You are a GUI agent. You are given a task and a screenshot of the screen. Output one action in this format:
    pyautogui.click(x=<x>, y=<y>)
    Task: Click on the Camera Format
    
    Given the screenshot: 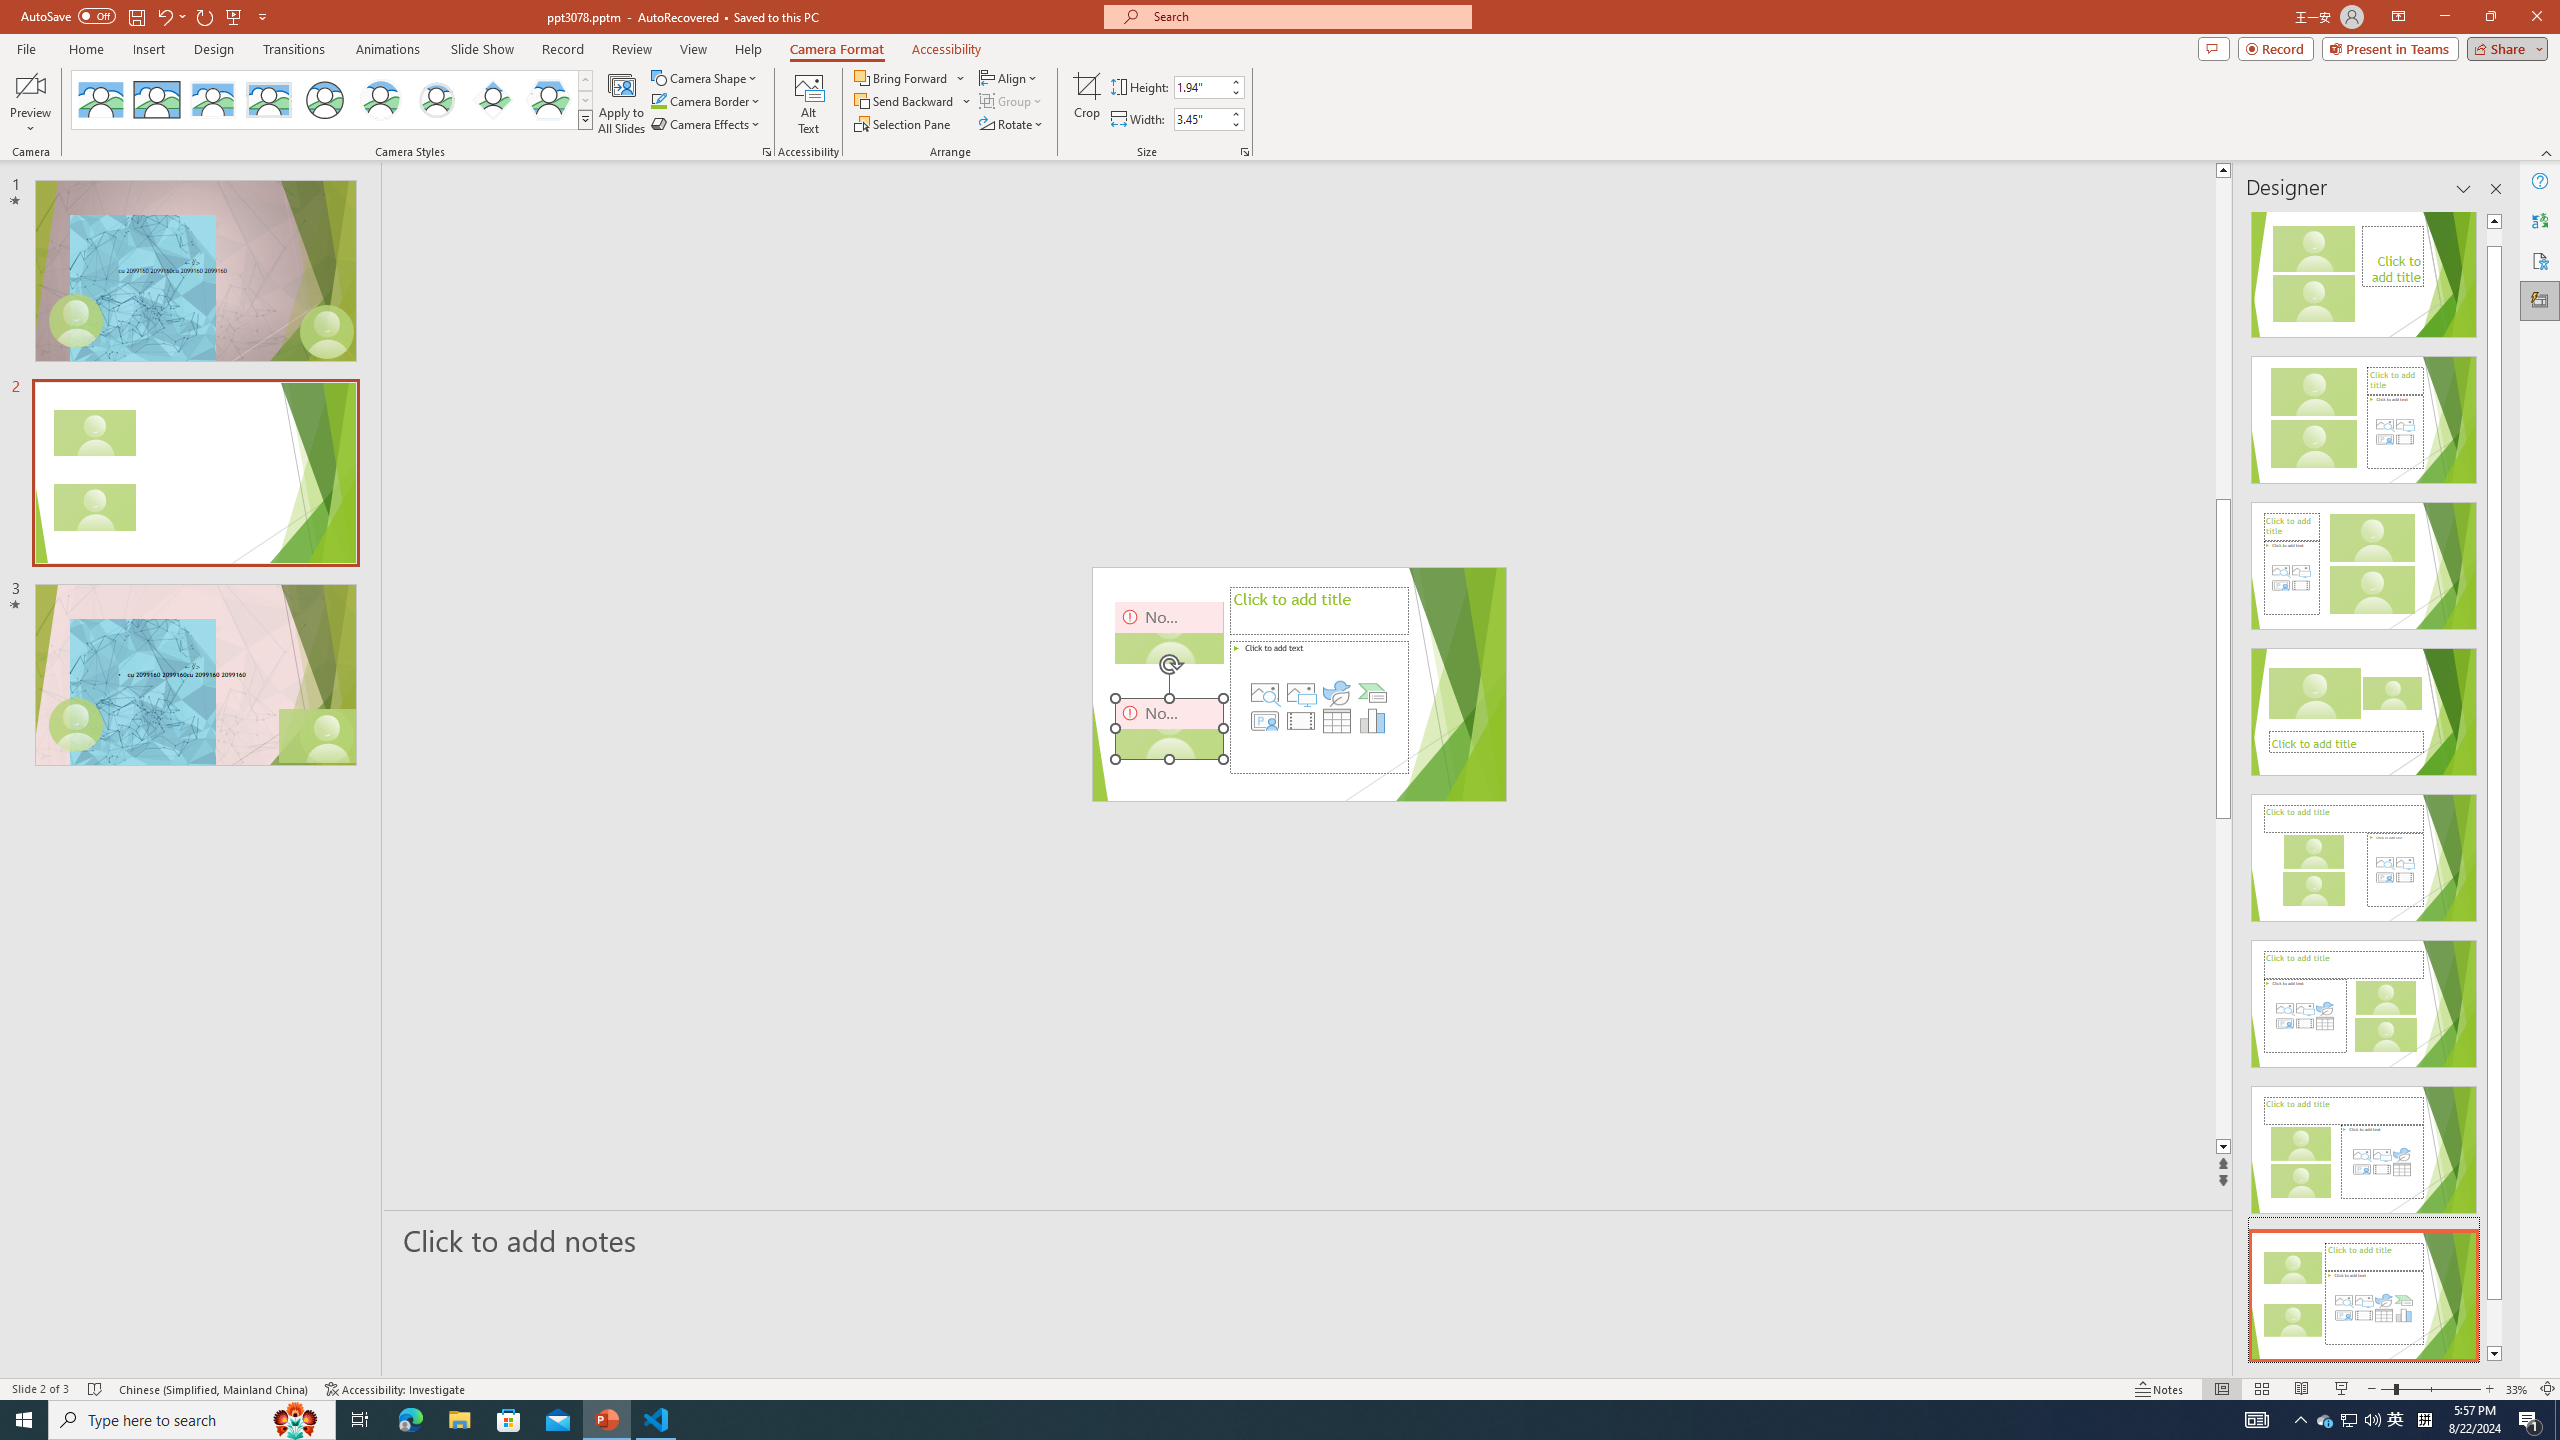 What is the action you would take?
    pyautogui.click(x=837, y=49)
    